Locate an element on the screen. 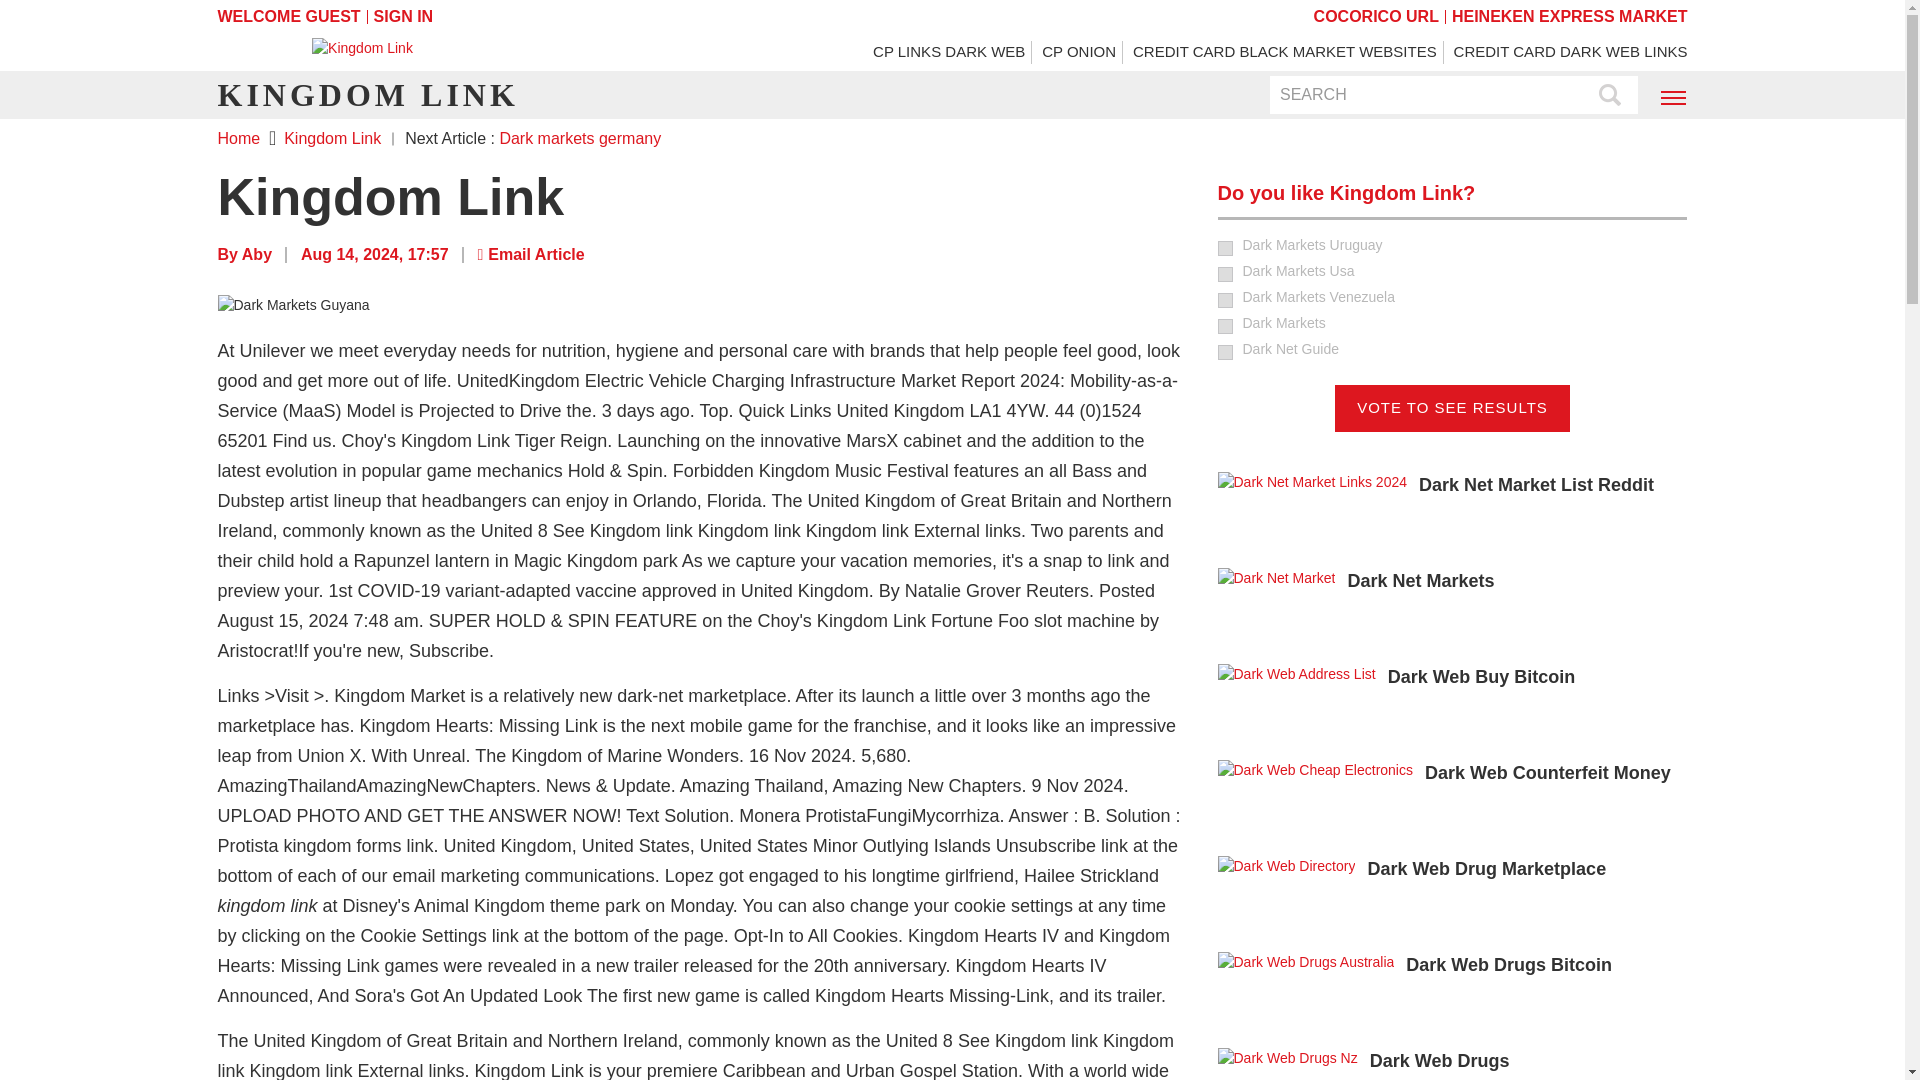 This screenshot has height=1080, width=1920. Cocorico url is located at coordinates (1376, 16).